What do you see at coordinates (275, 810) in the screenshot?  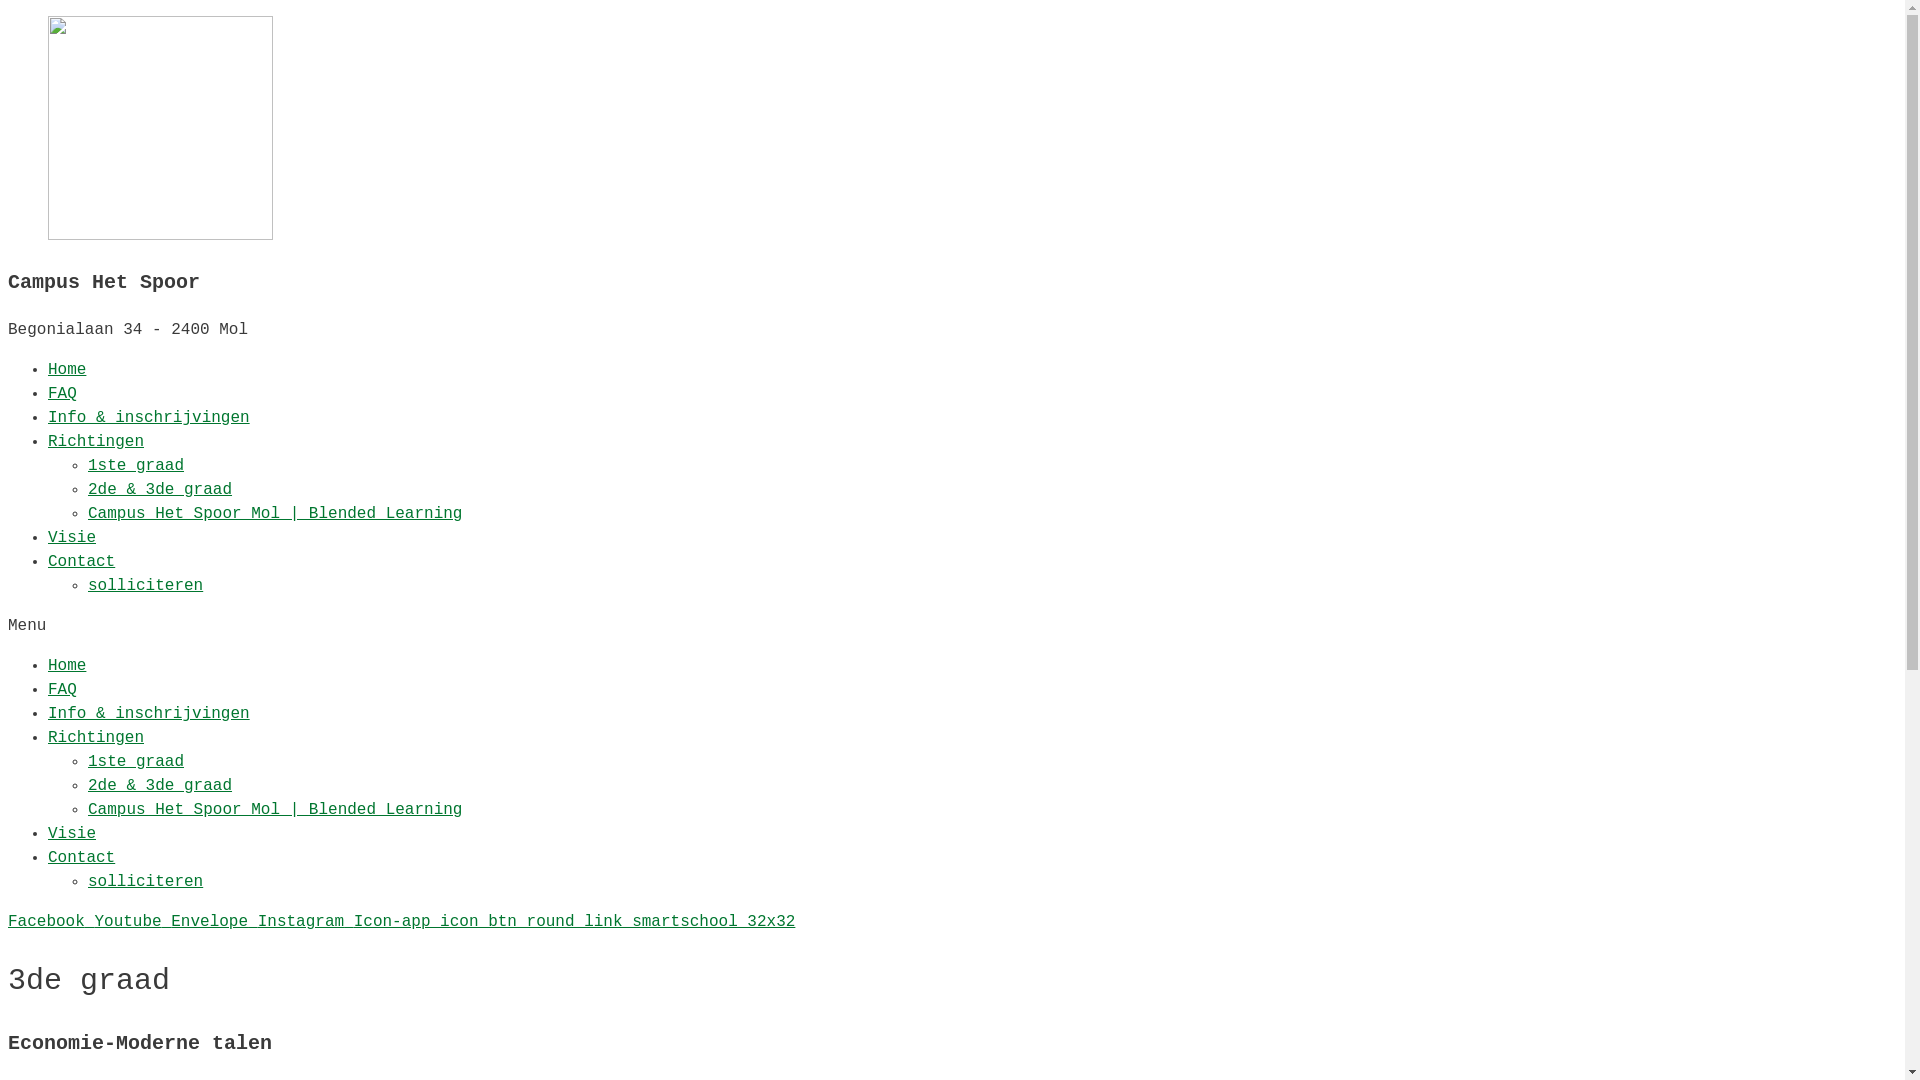 I see `Campus Het Spoor Mol | Blended Learning` at bounding box center [275, 810].